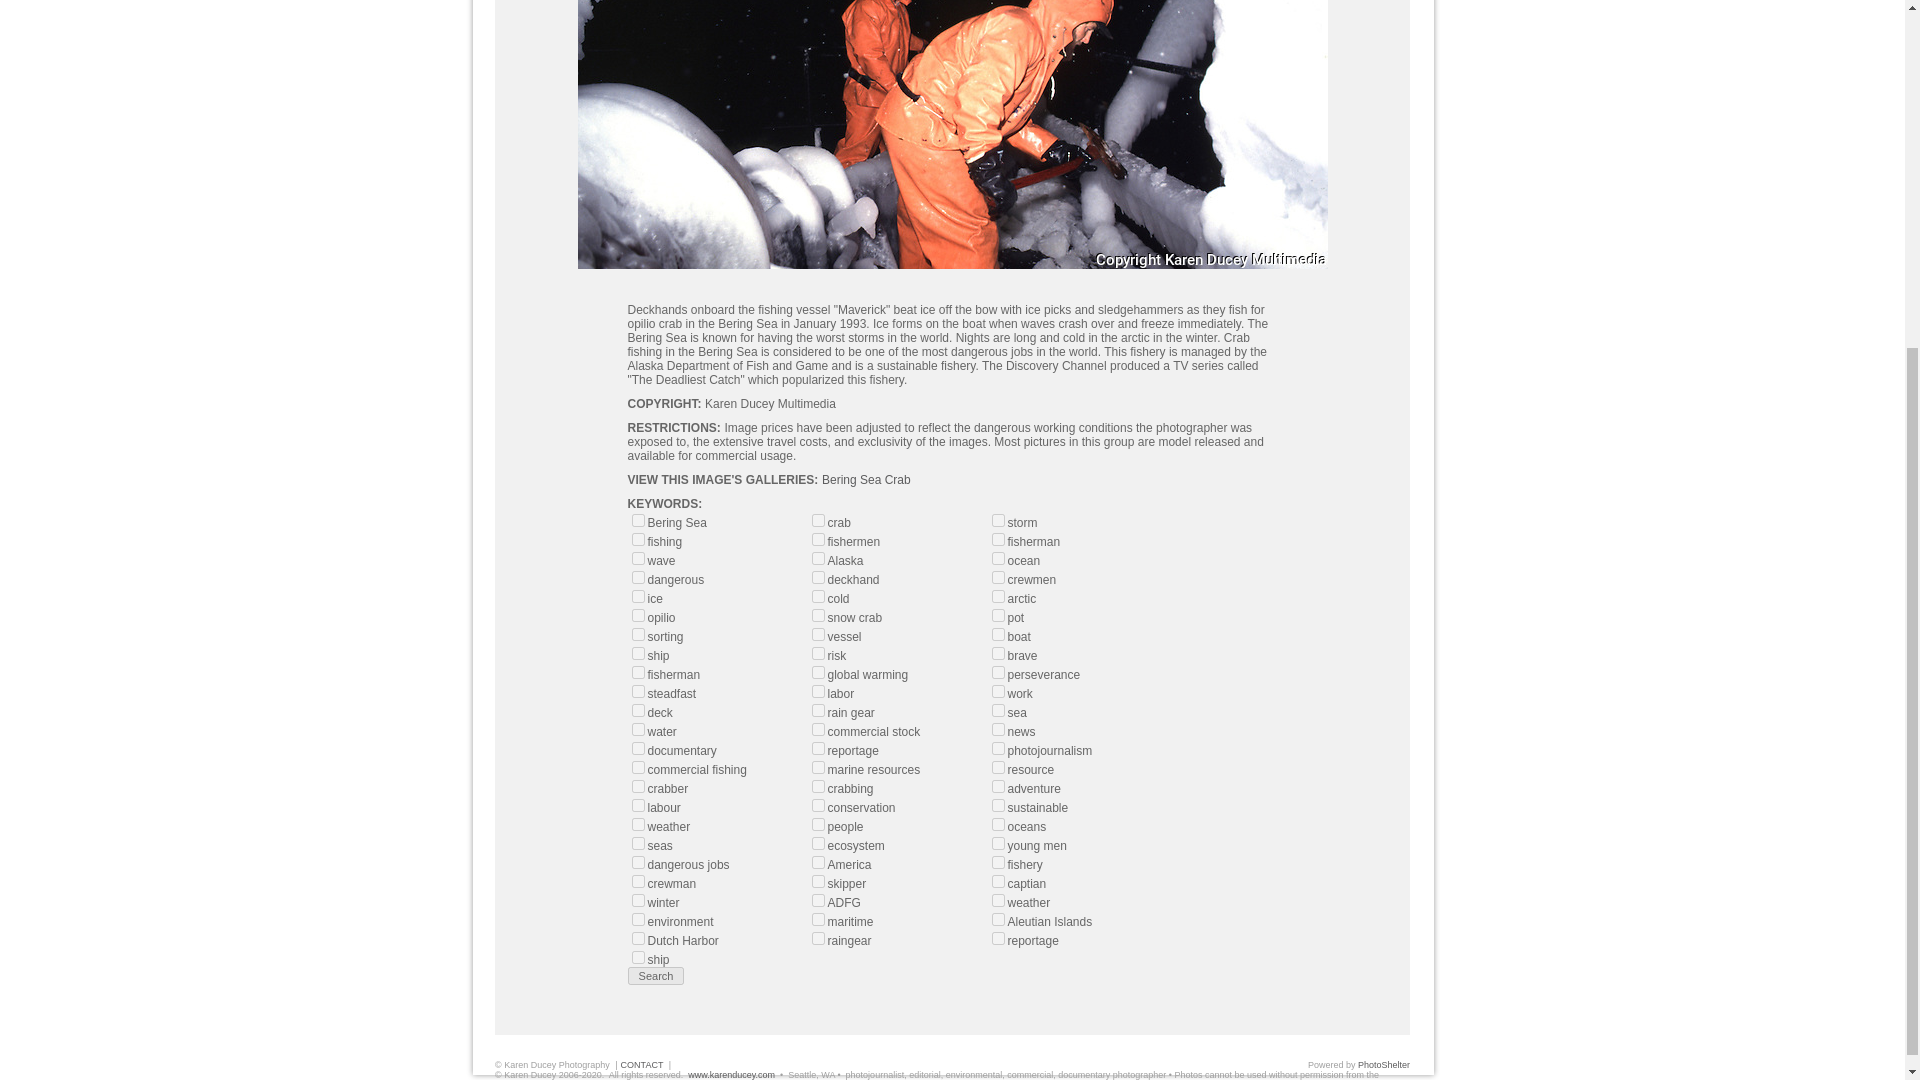  What do you see at coordinates (818, 578) in the screenshot?
I see `deckhand` at bounding box center [818, 578].